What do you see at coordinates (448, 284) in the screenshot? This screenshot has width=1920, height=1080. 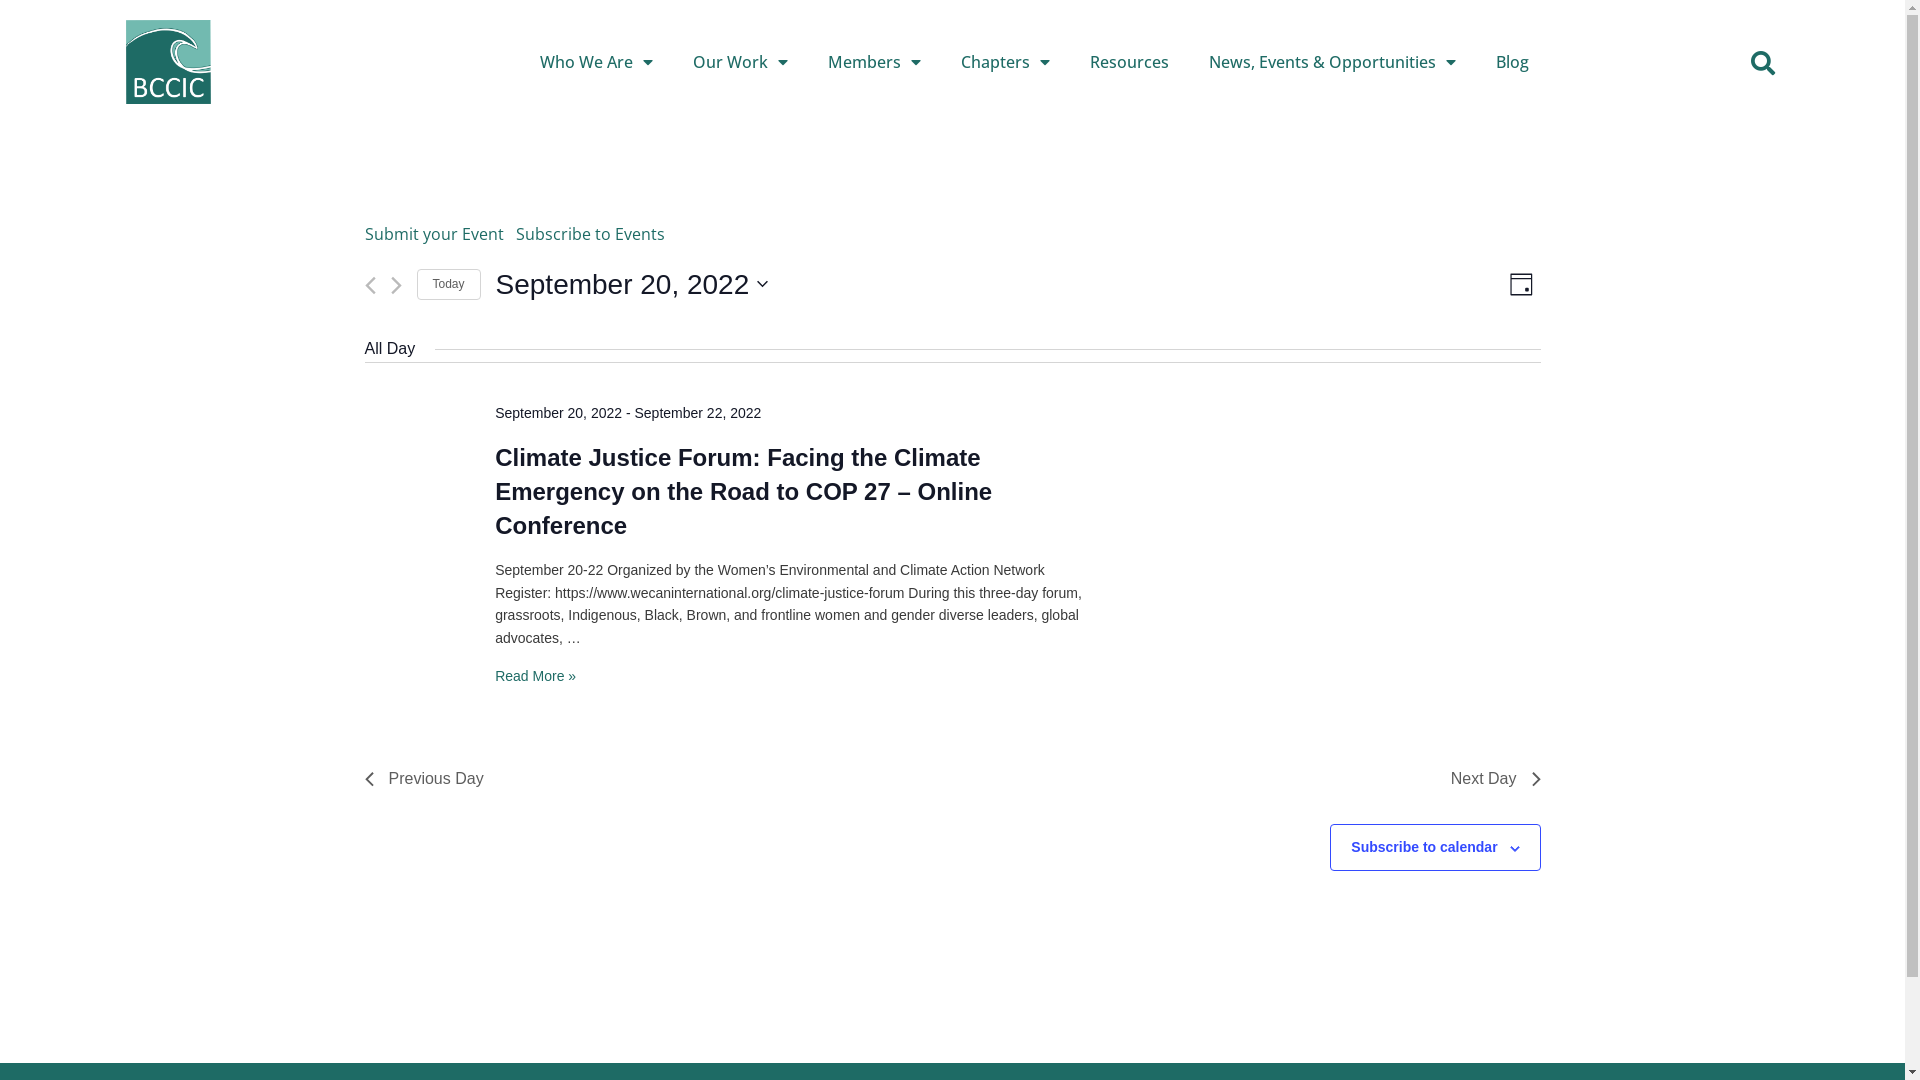 I see `Today` at bounding box center [448, 284].